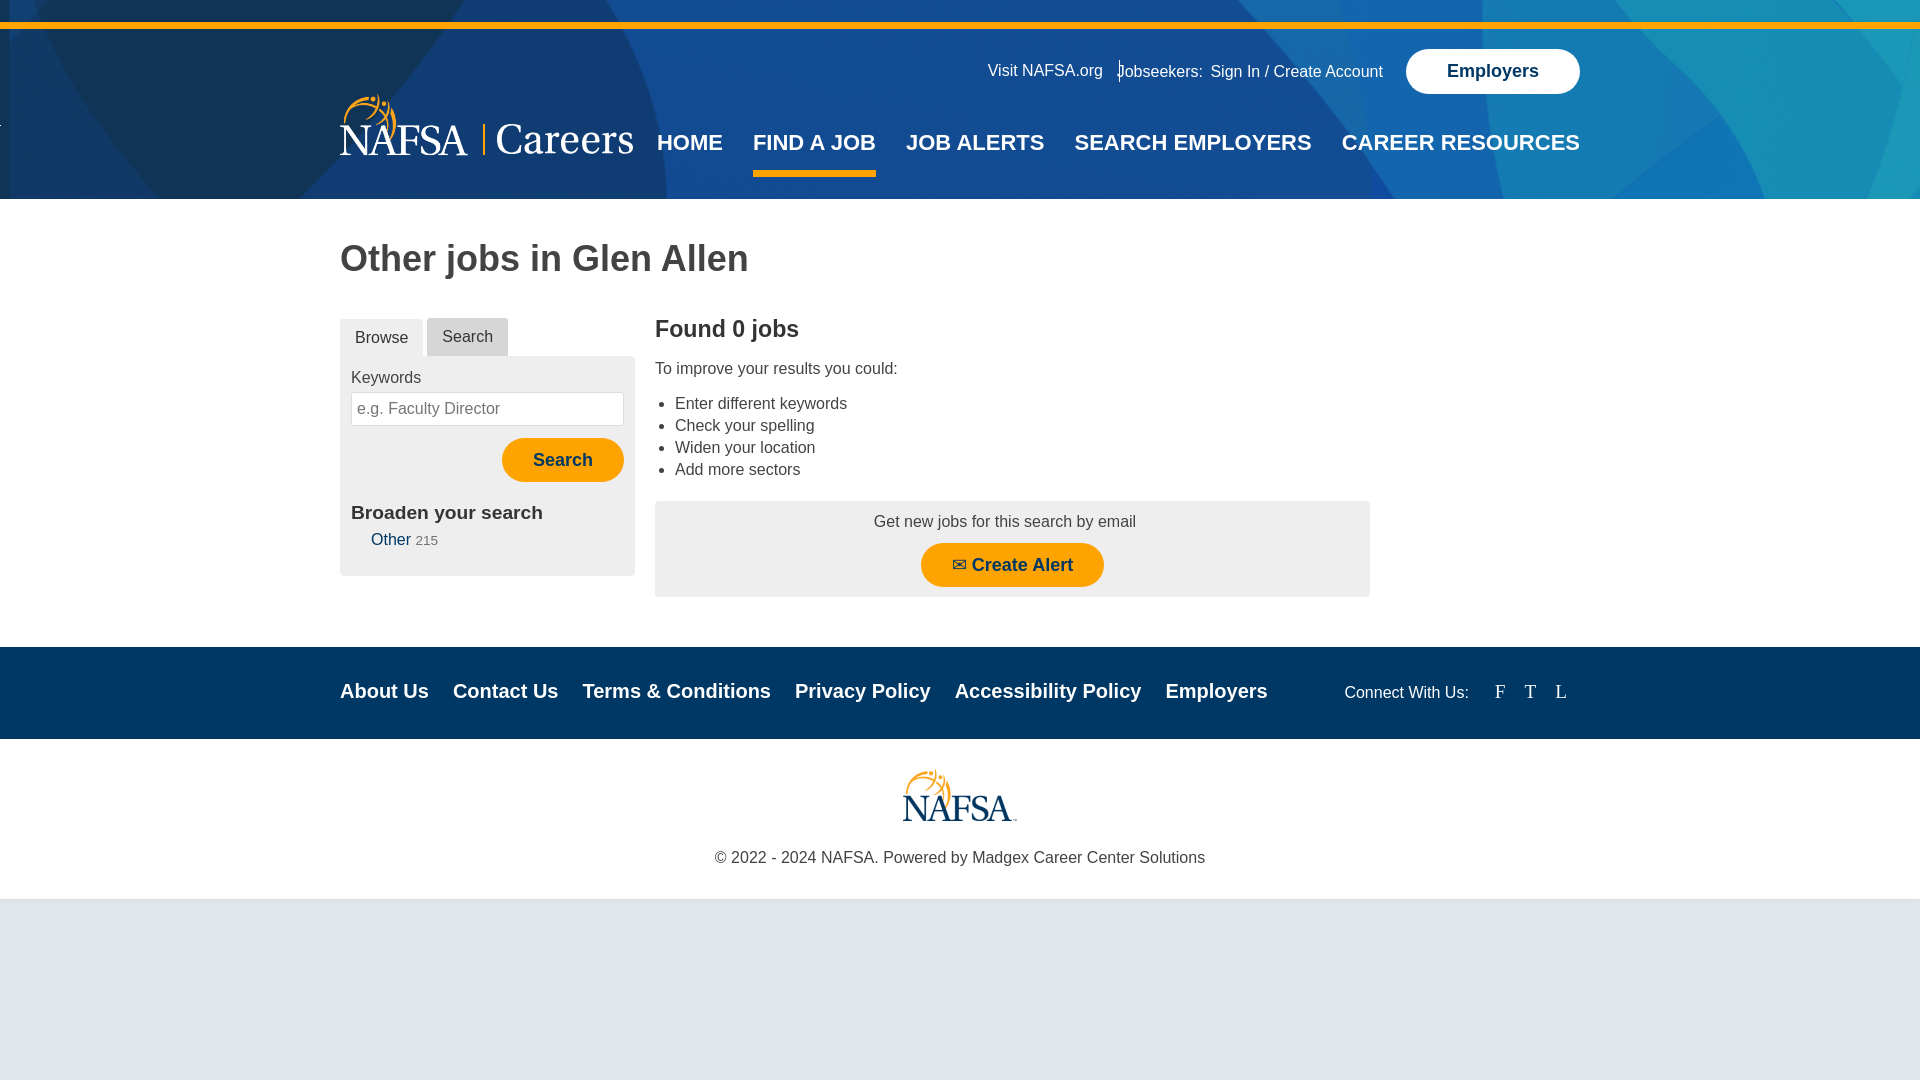 The height and width of the screenshot is (1080, 1920). I want to click on Search, so click(562, 460).